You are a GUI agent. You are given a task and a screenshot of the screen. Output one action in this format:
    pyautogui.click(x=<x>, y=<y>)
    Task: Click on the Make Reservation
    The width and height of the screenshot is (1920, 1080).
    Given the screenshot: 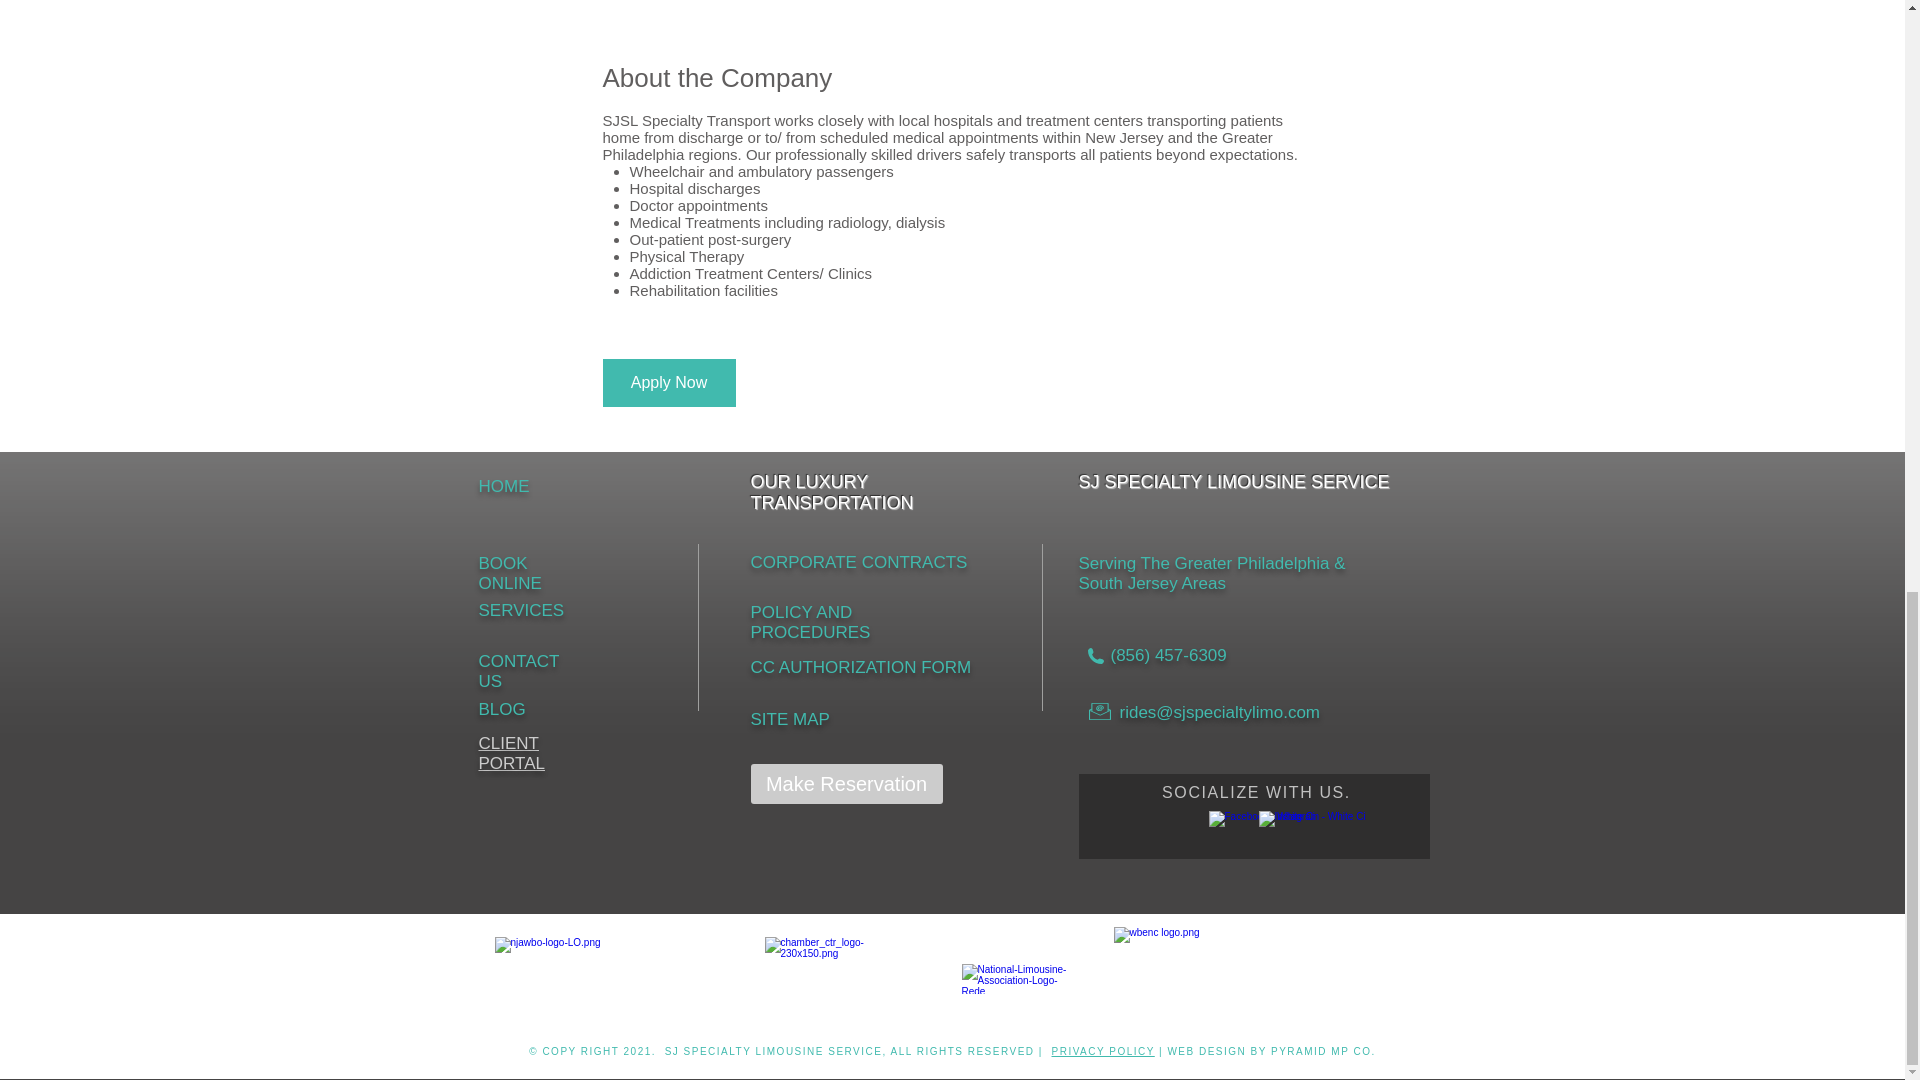 What is the action you would take?
    pyautogui.click(x=846, y=783)
    